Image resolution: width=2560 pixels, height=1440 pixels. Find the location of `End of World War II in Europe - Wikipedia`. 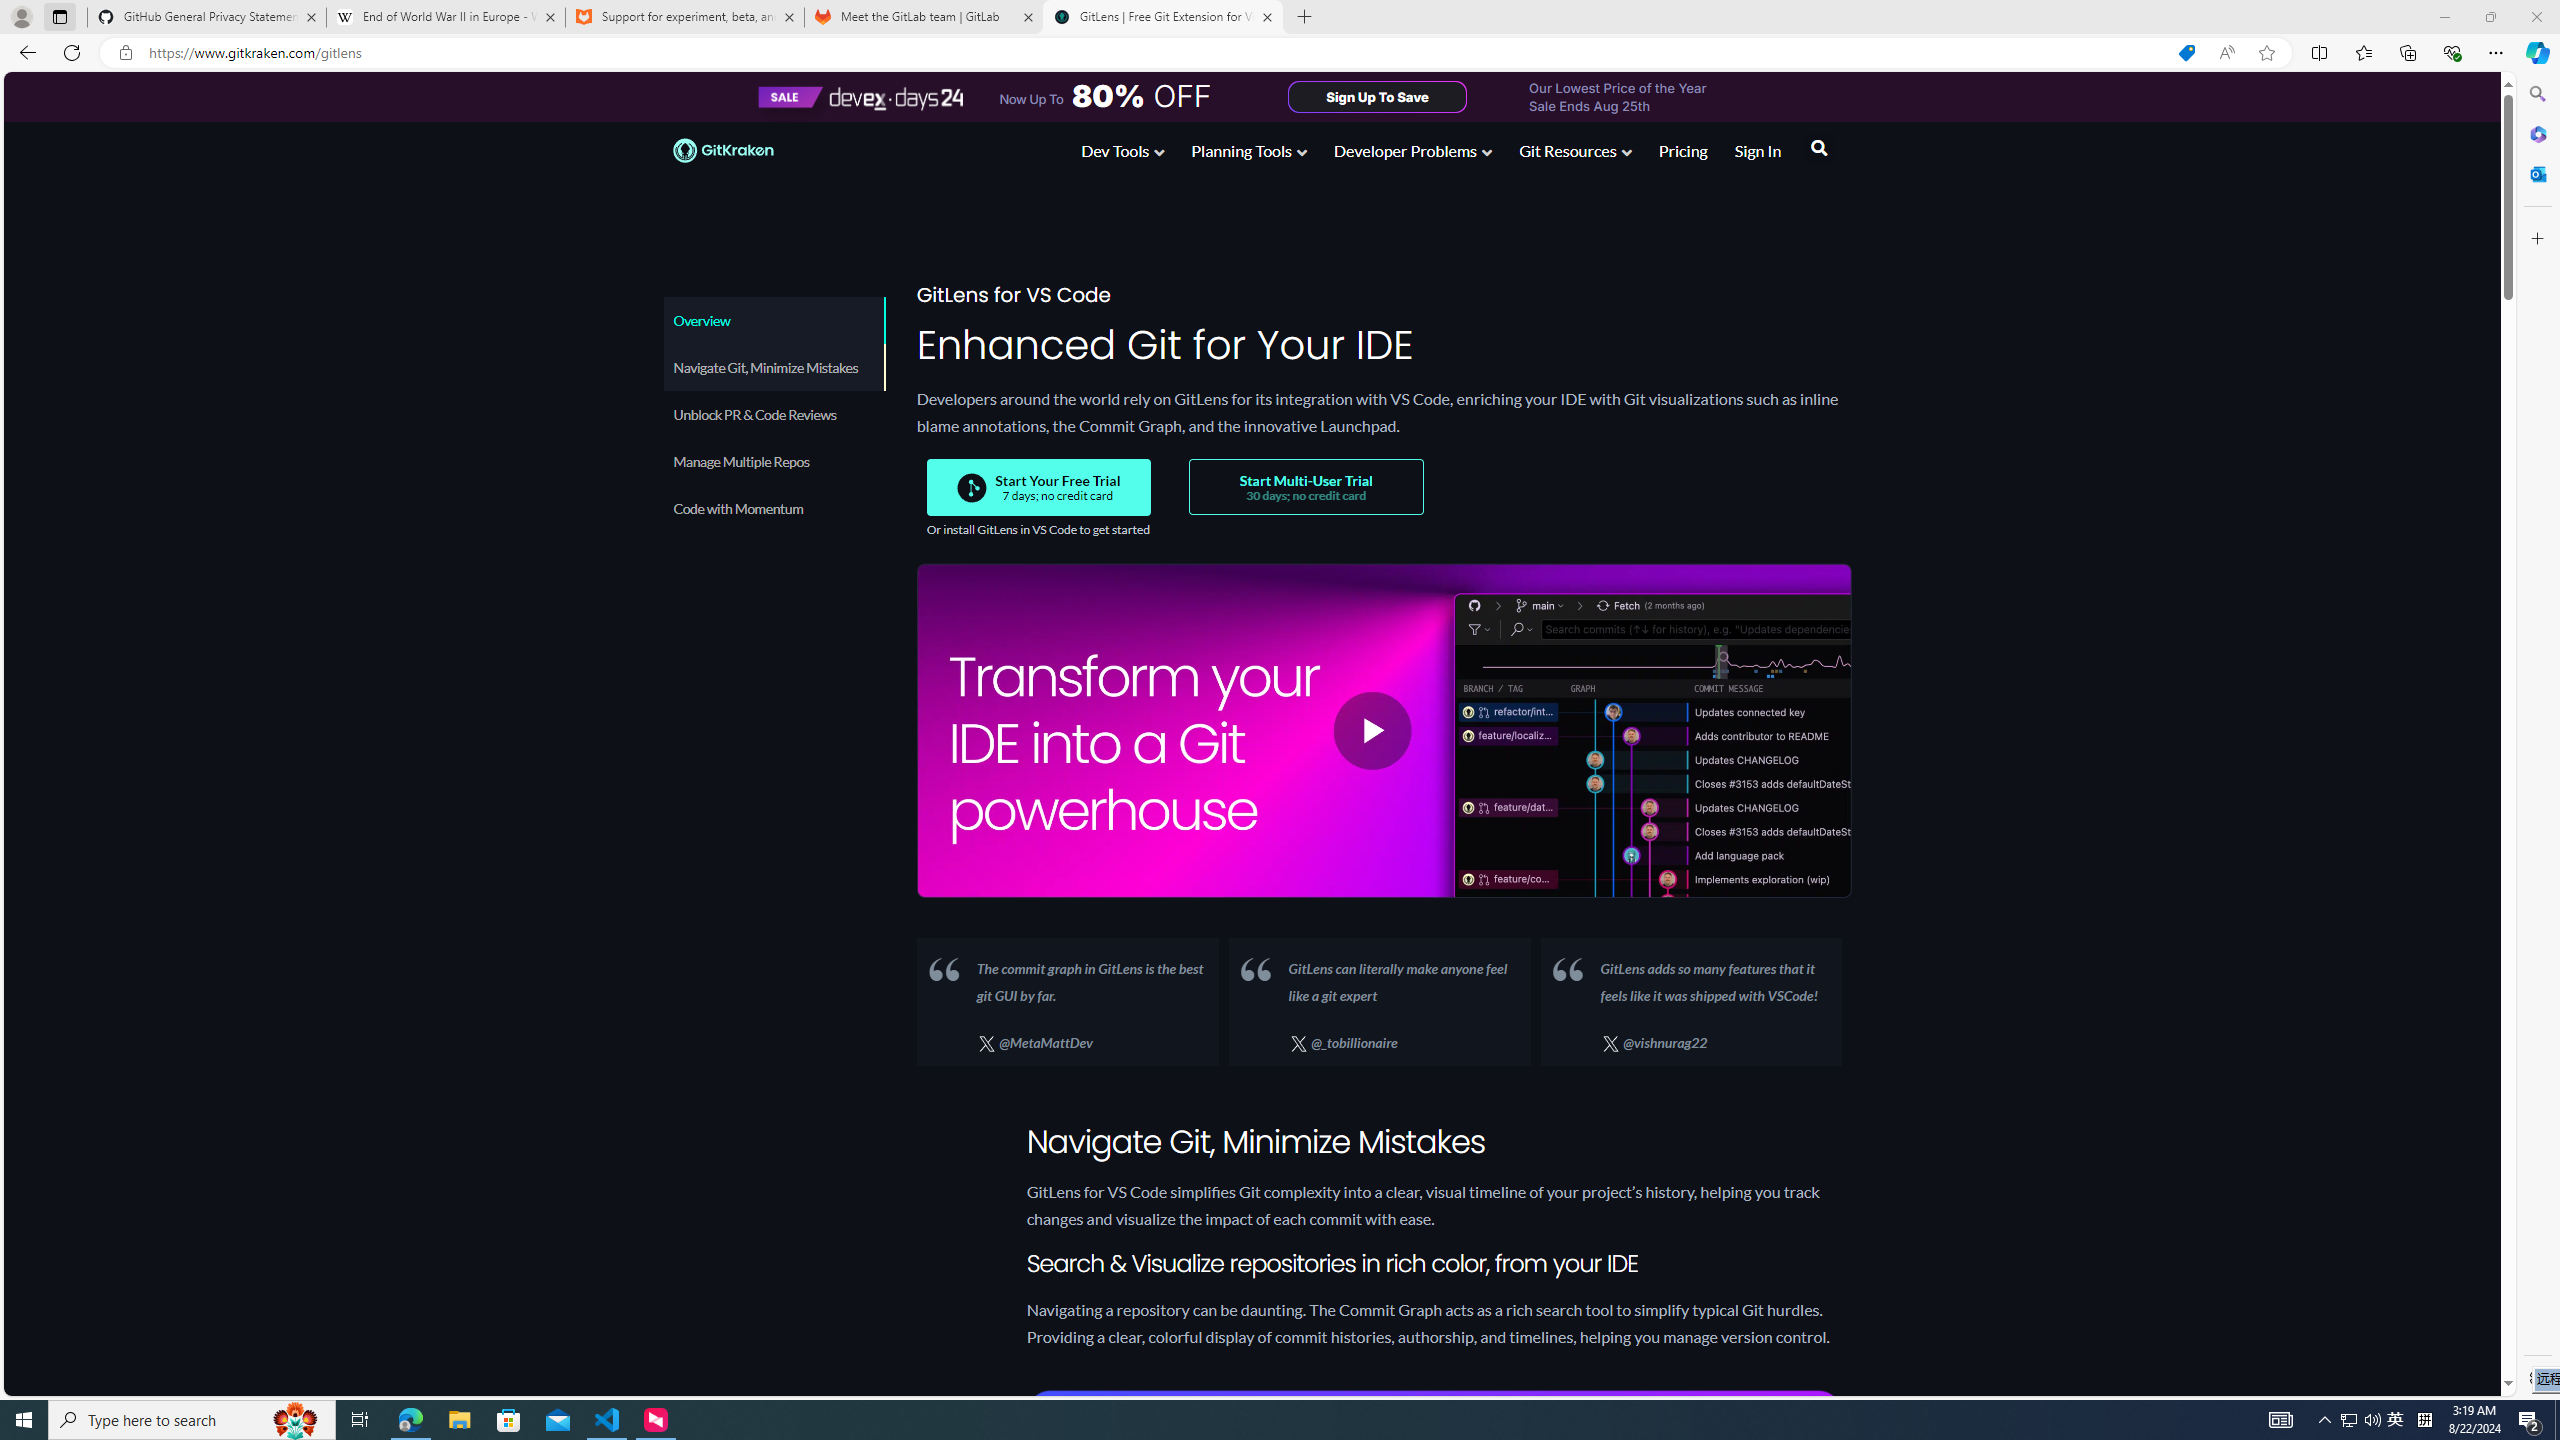

End of World War II in Europe - Wikipedia is located at coordinates (445, 17).